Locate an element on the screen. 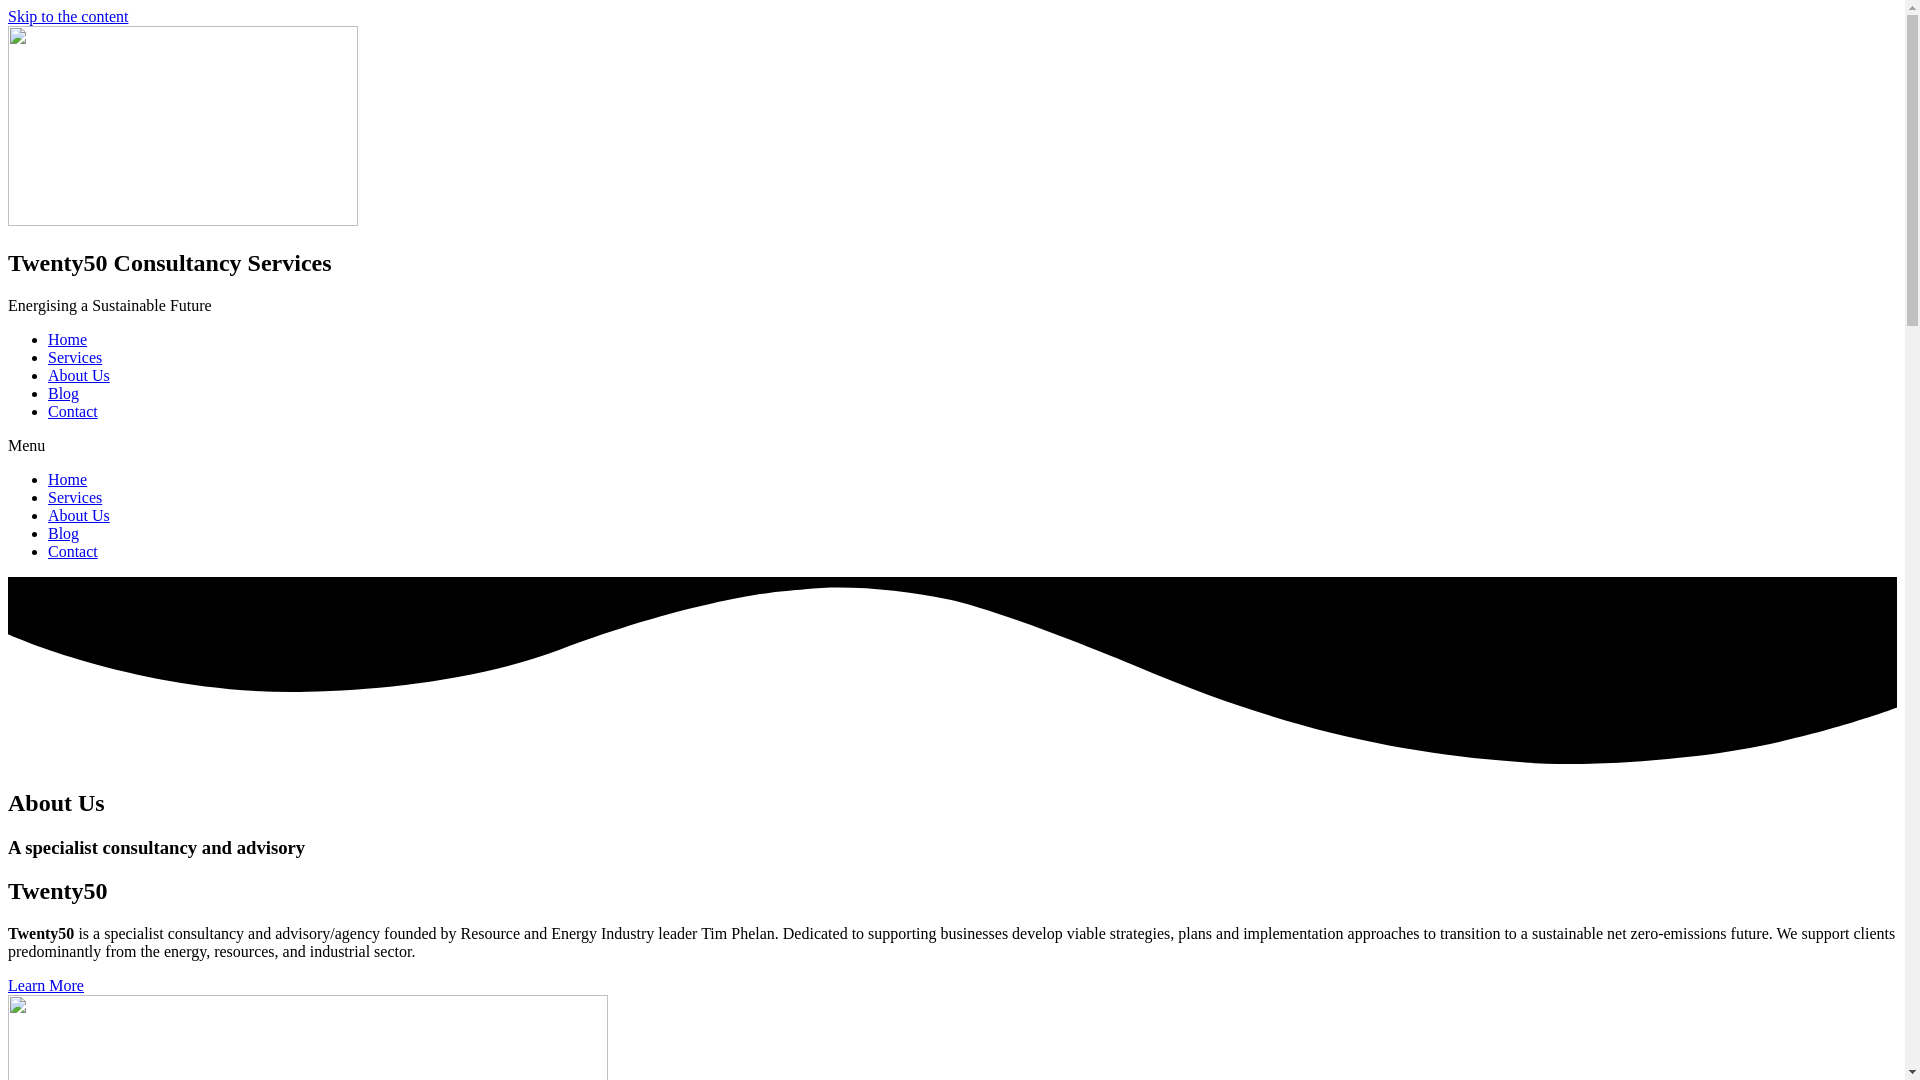  Home is located at coordinates (68, 480).